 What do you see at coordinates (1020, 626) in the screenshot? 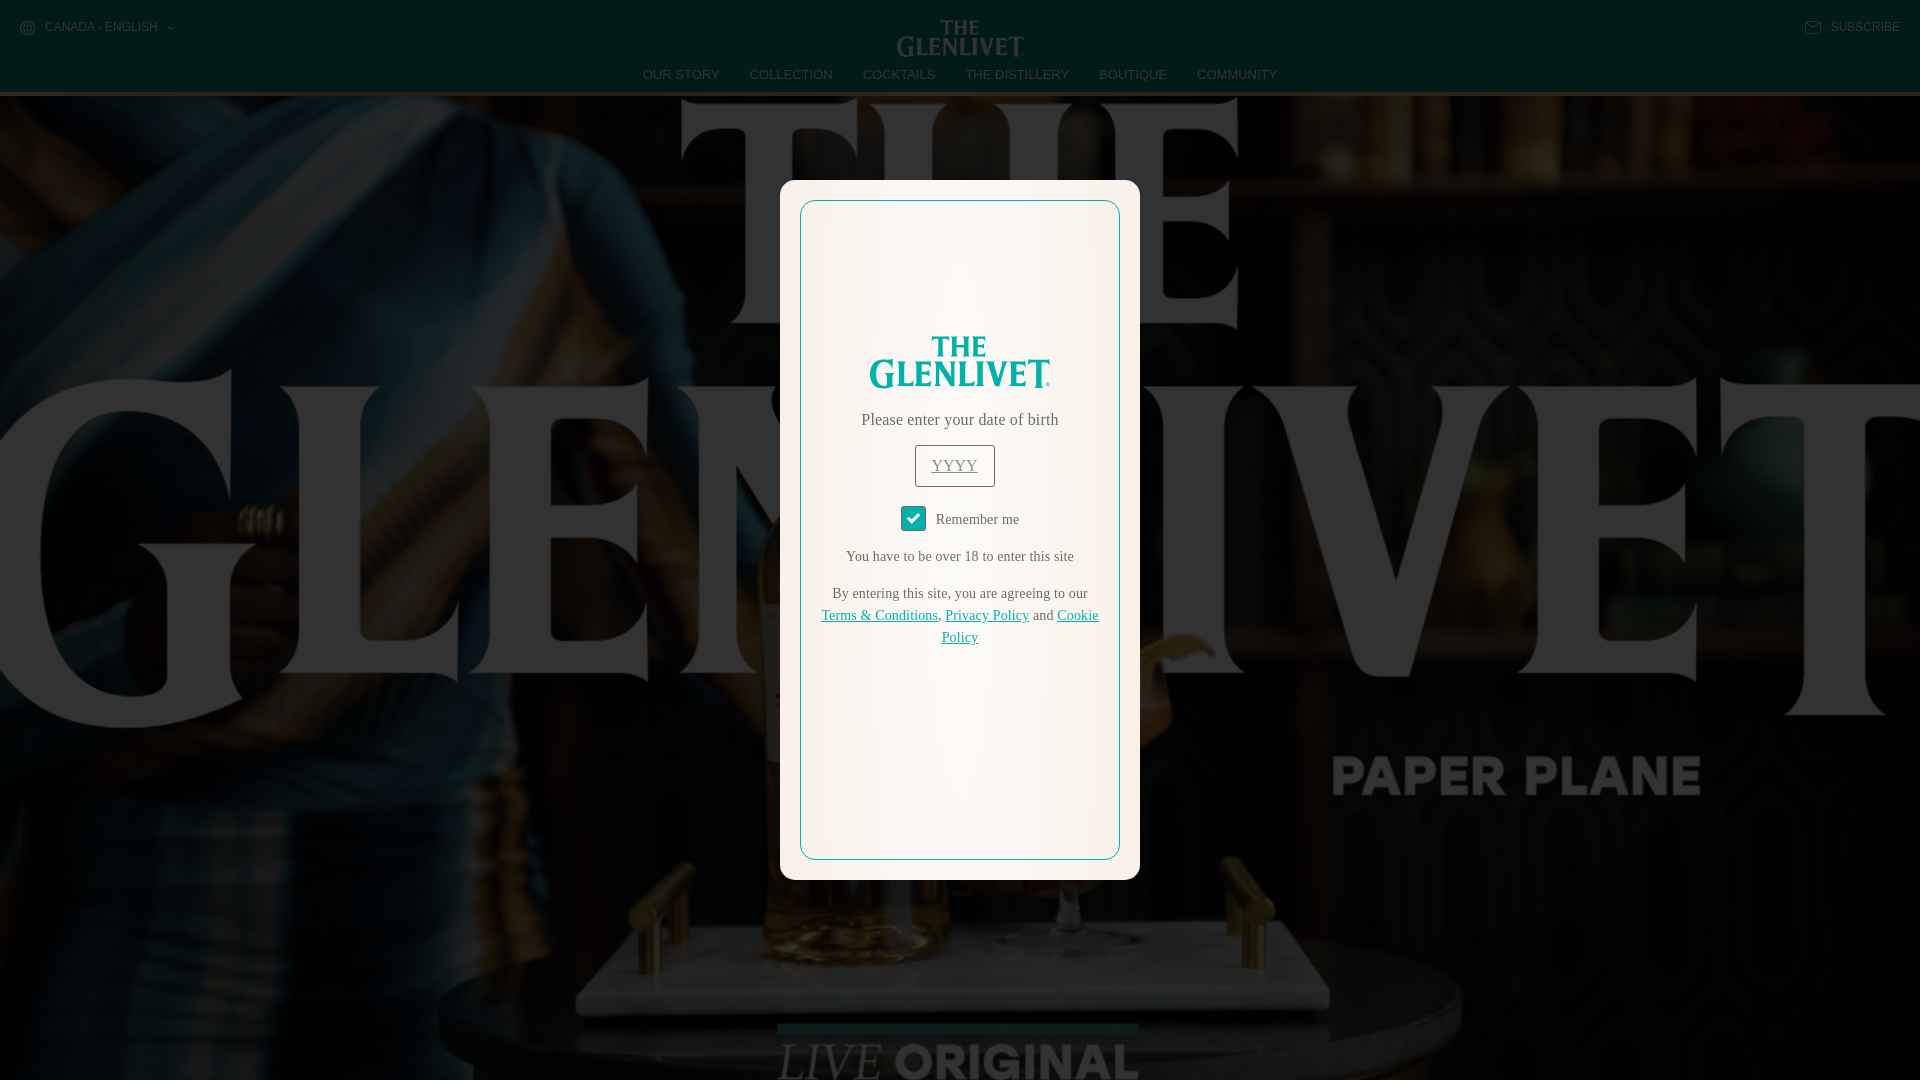
I see `Cookie Policy` at bounding box center [1020, 626].